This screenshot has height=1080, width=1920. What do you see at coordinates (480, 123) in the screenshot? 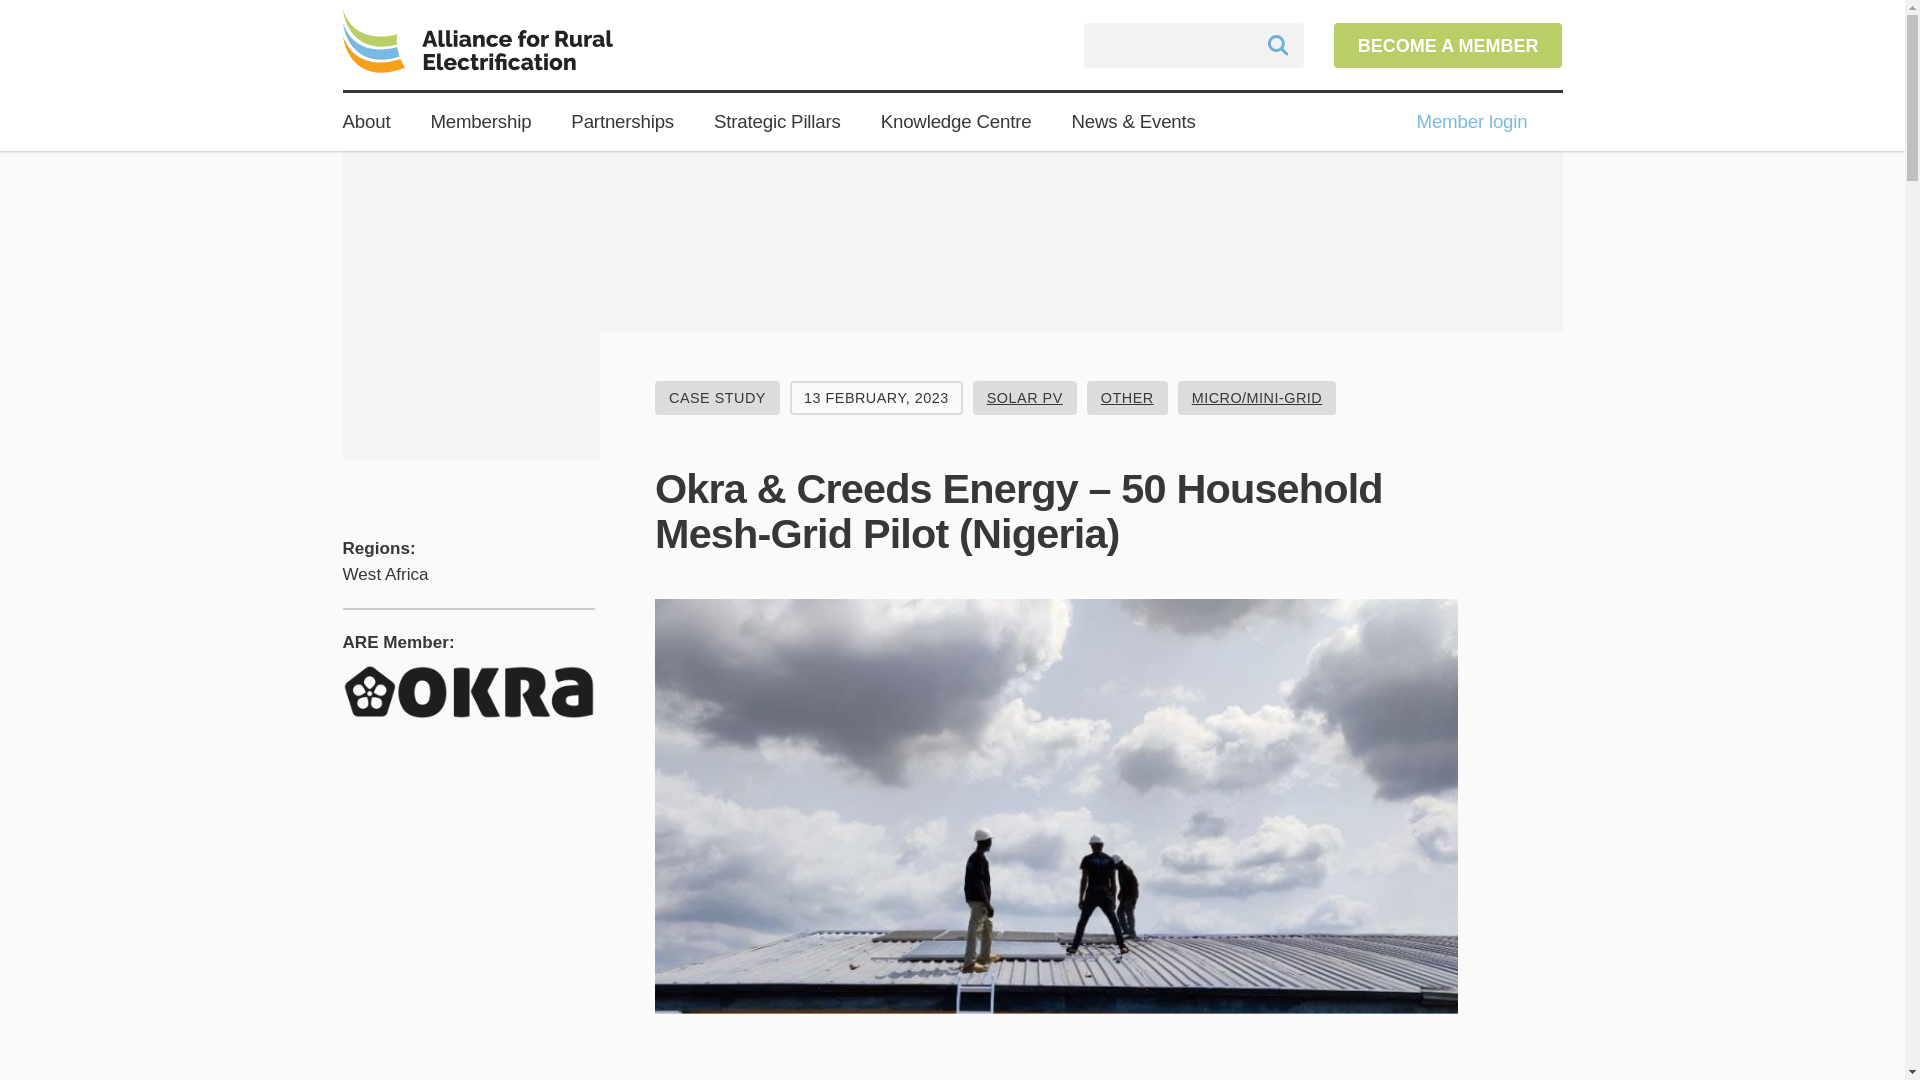
I see `Membership` at bounding box center [480, 123].